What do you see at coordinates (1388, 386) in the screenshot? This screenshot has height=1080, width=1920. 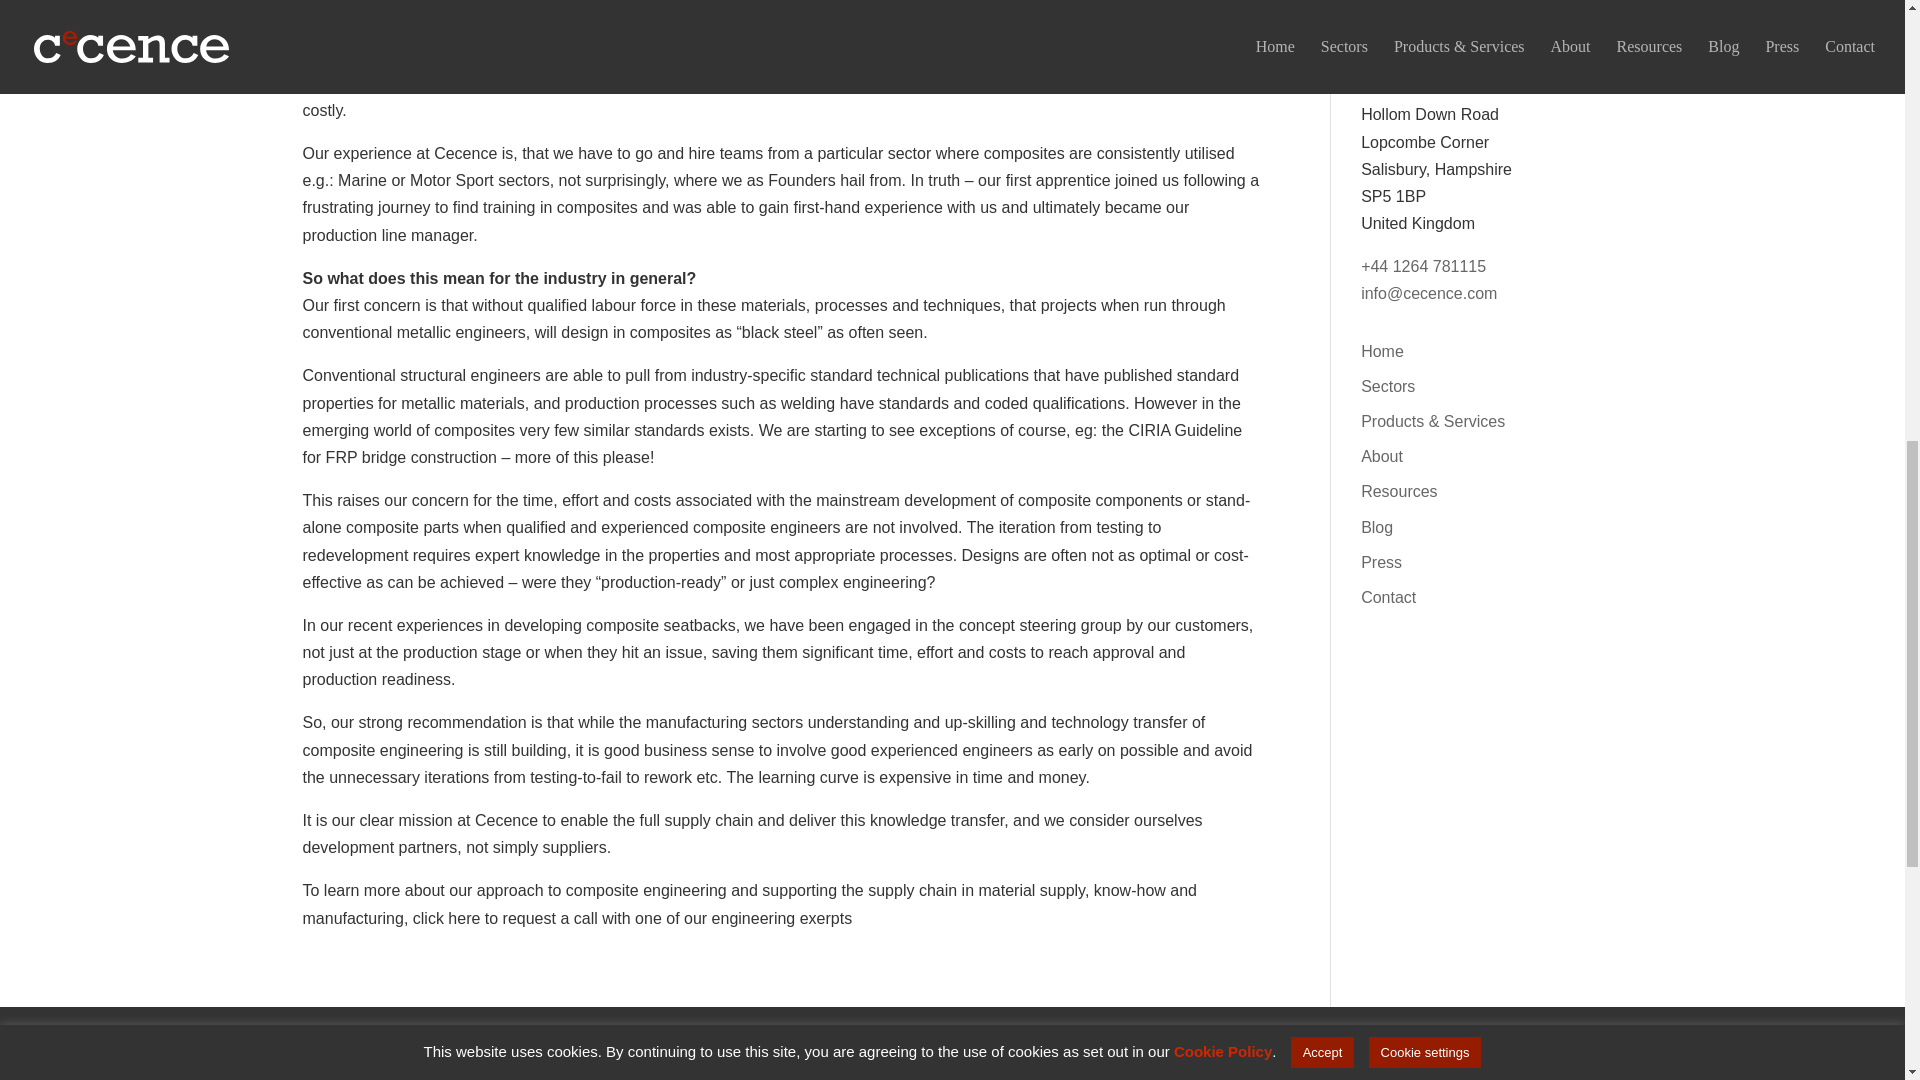 I see `Sectors` at bounding box center [1388, 386].